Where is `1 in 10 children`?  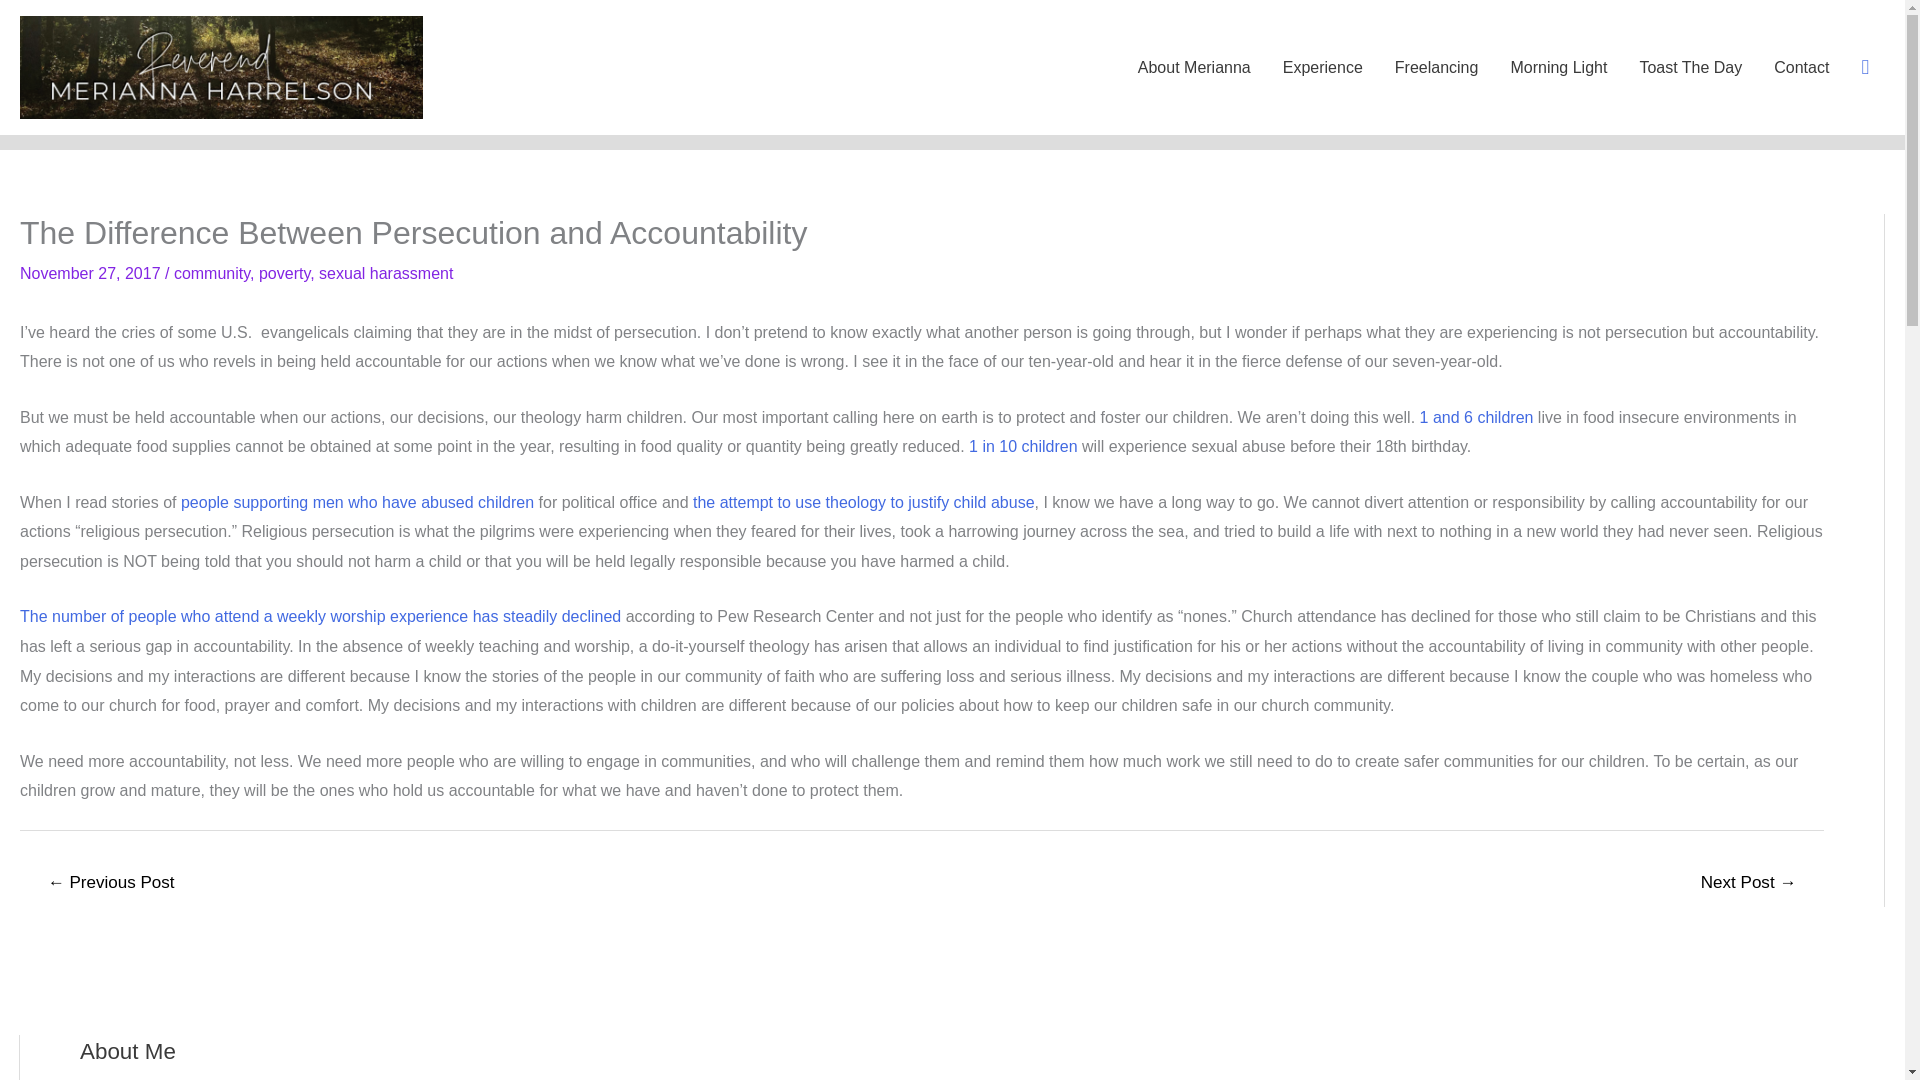 1 in 10 children is located at coordinates (1023, 446).